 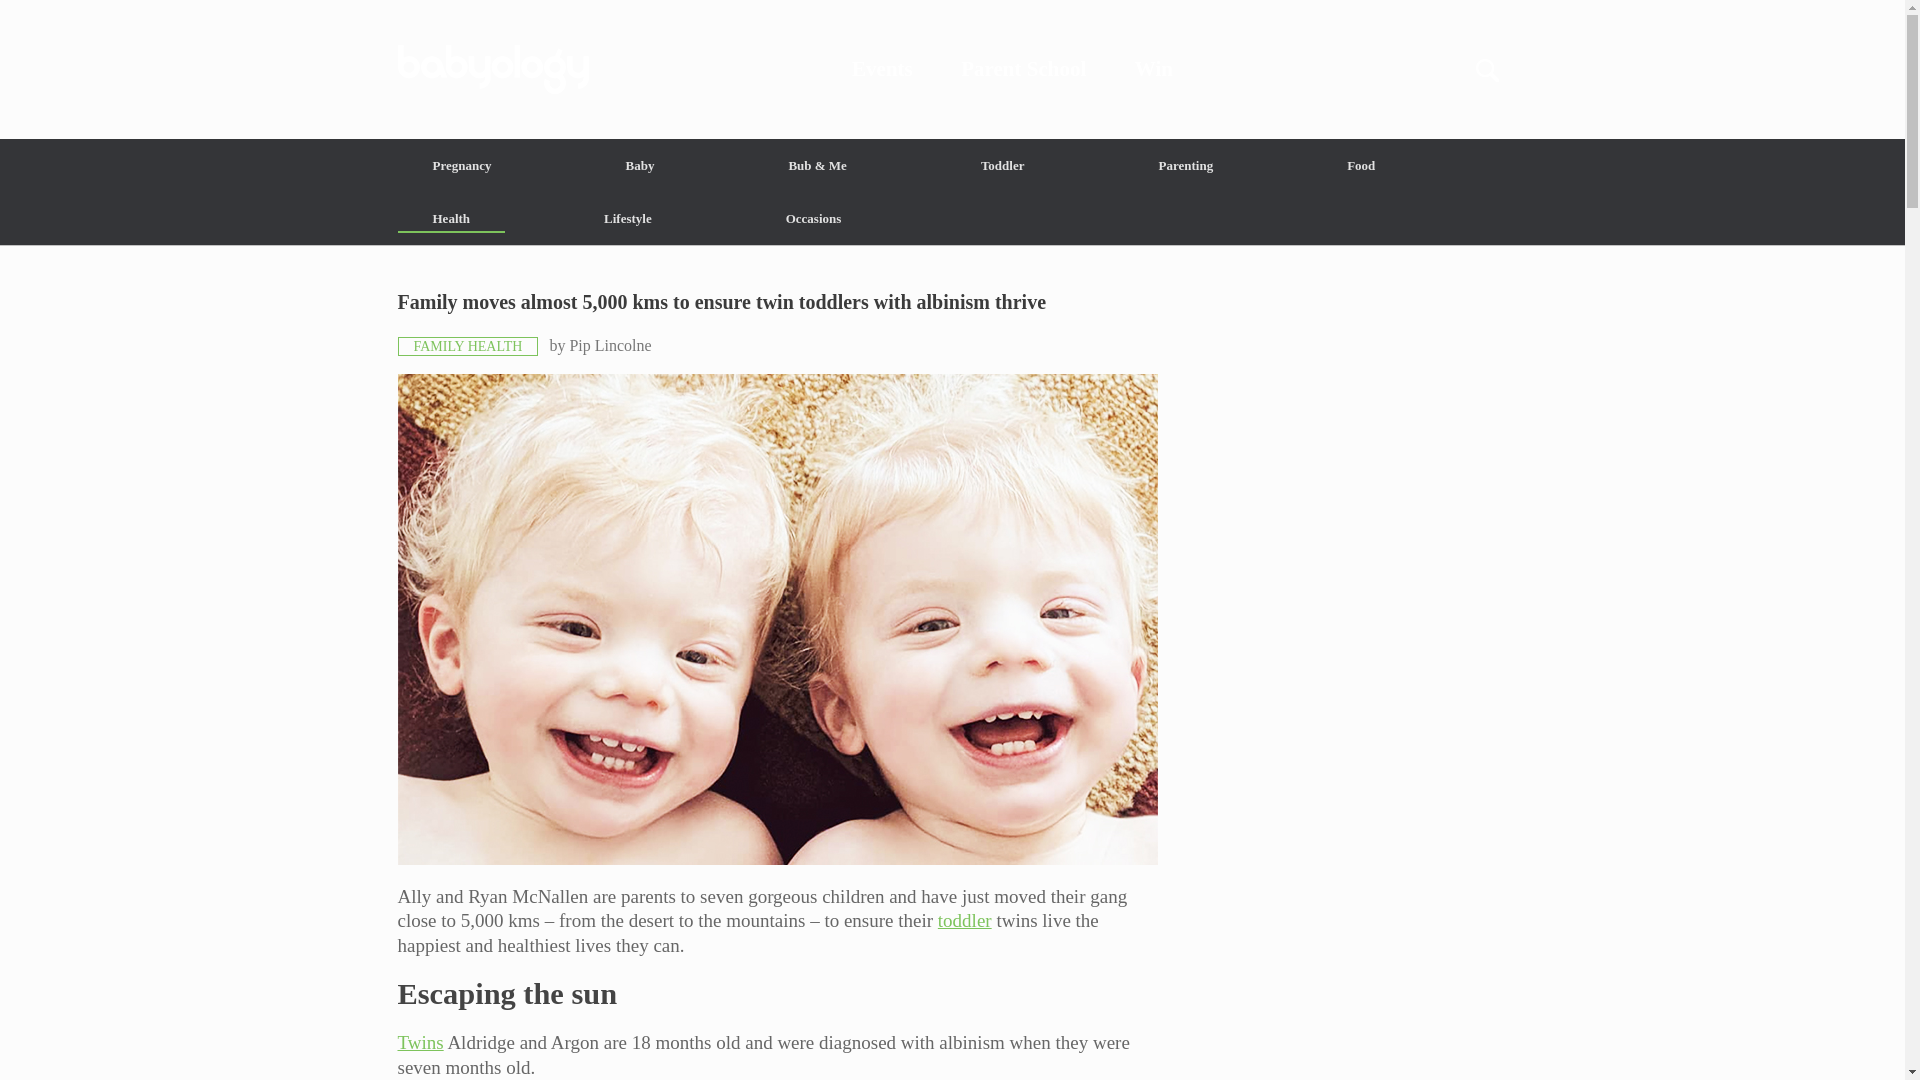 What do you see at coordinates (952, 69) in the screenshot?
I see `Babyology` at bounding box center [952, 69].